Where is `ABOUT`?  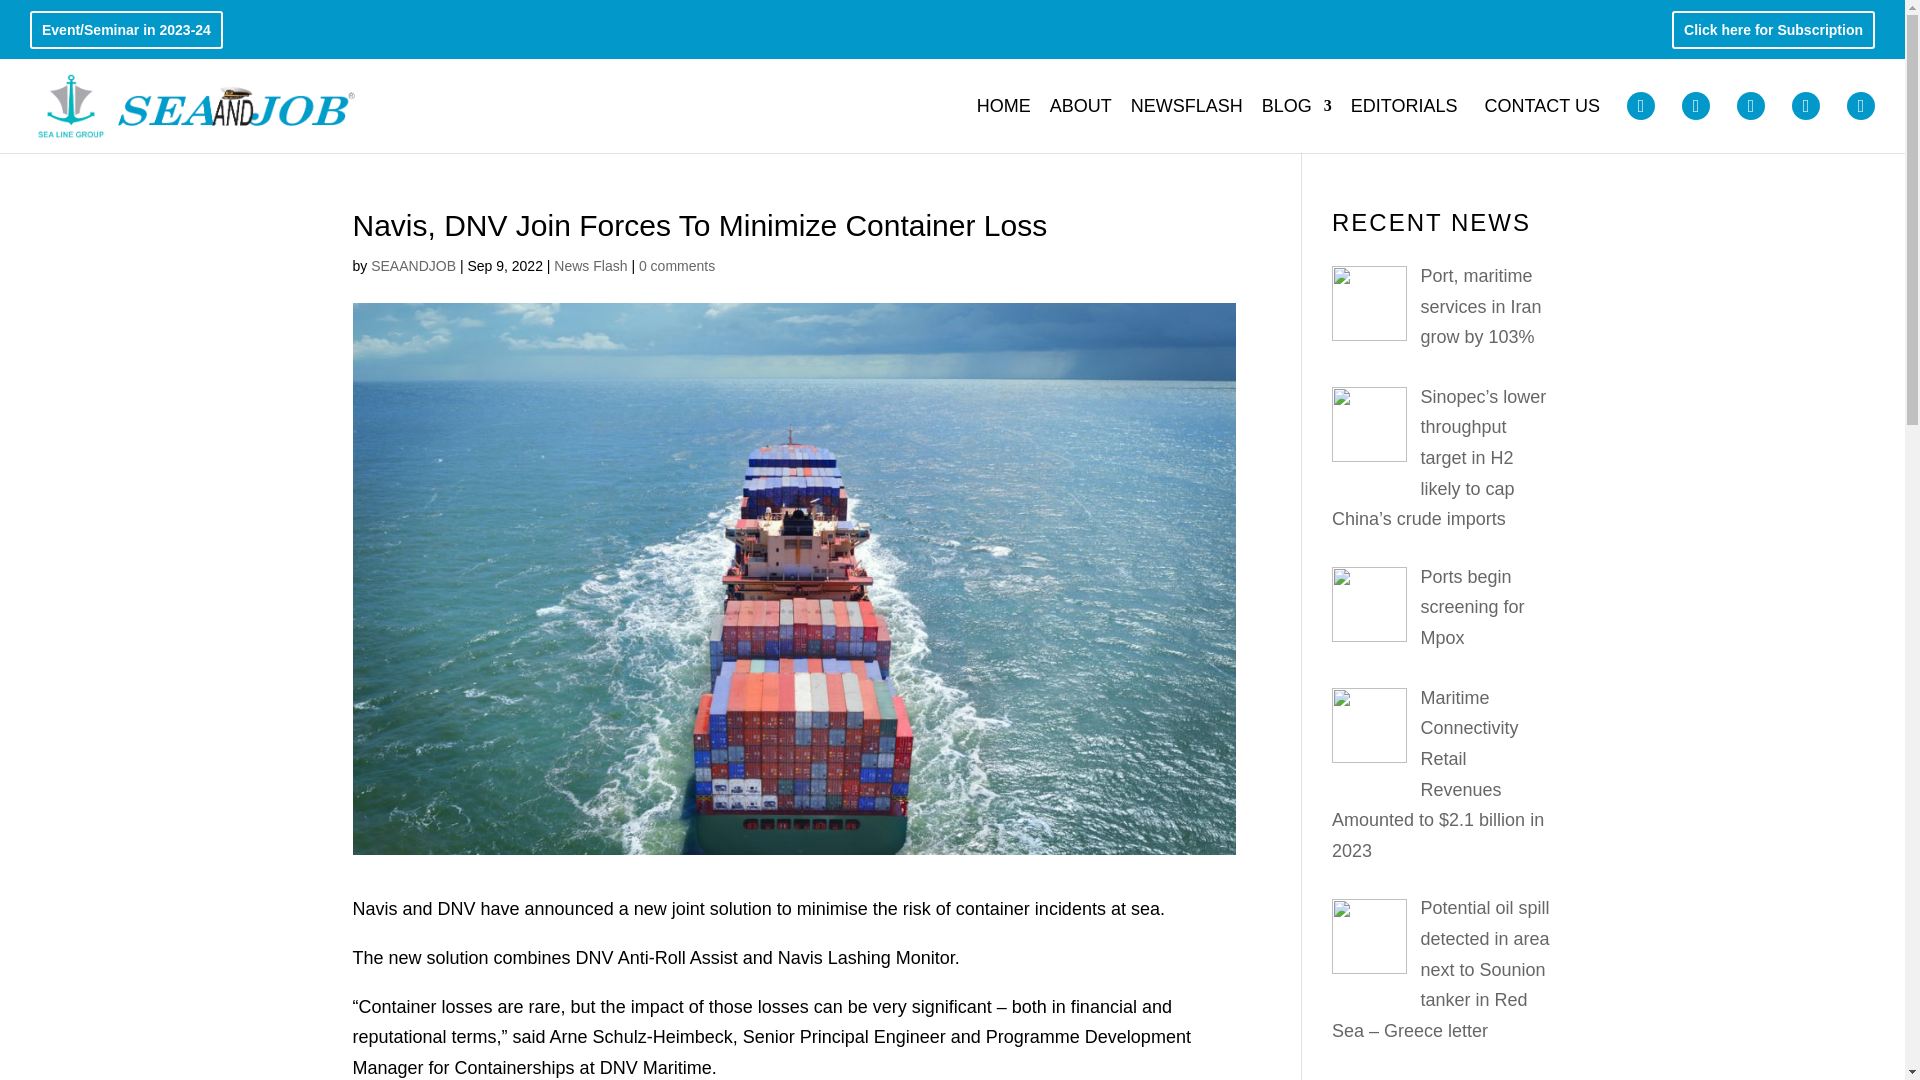
ABOUT is located at coordinates (1080, 122).